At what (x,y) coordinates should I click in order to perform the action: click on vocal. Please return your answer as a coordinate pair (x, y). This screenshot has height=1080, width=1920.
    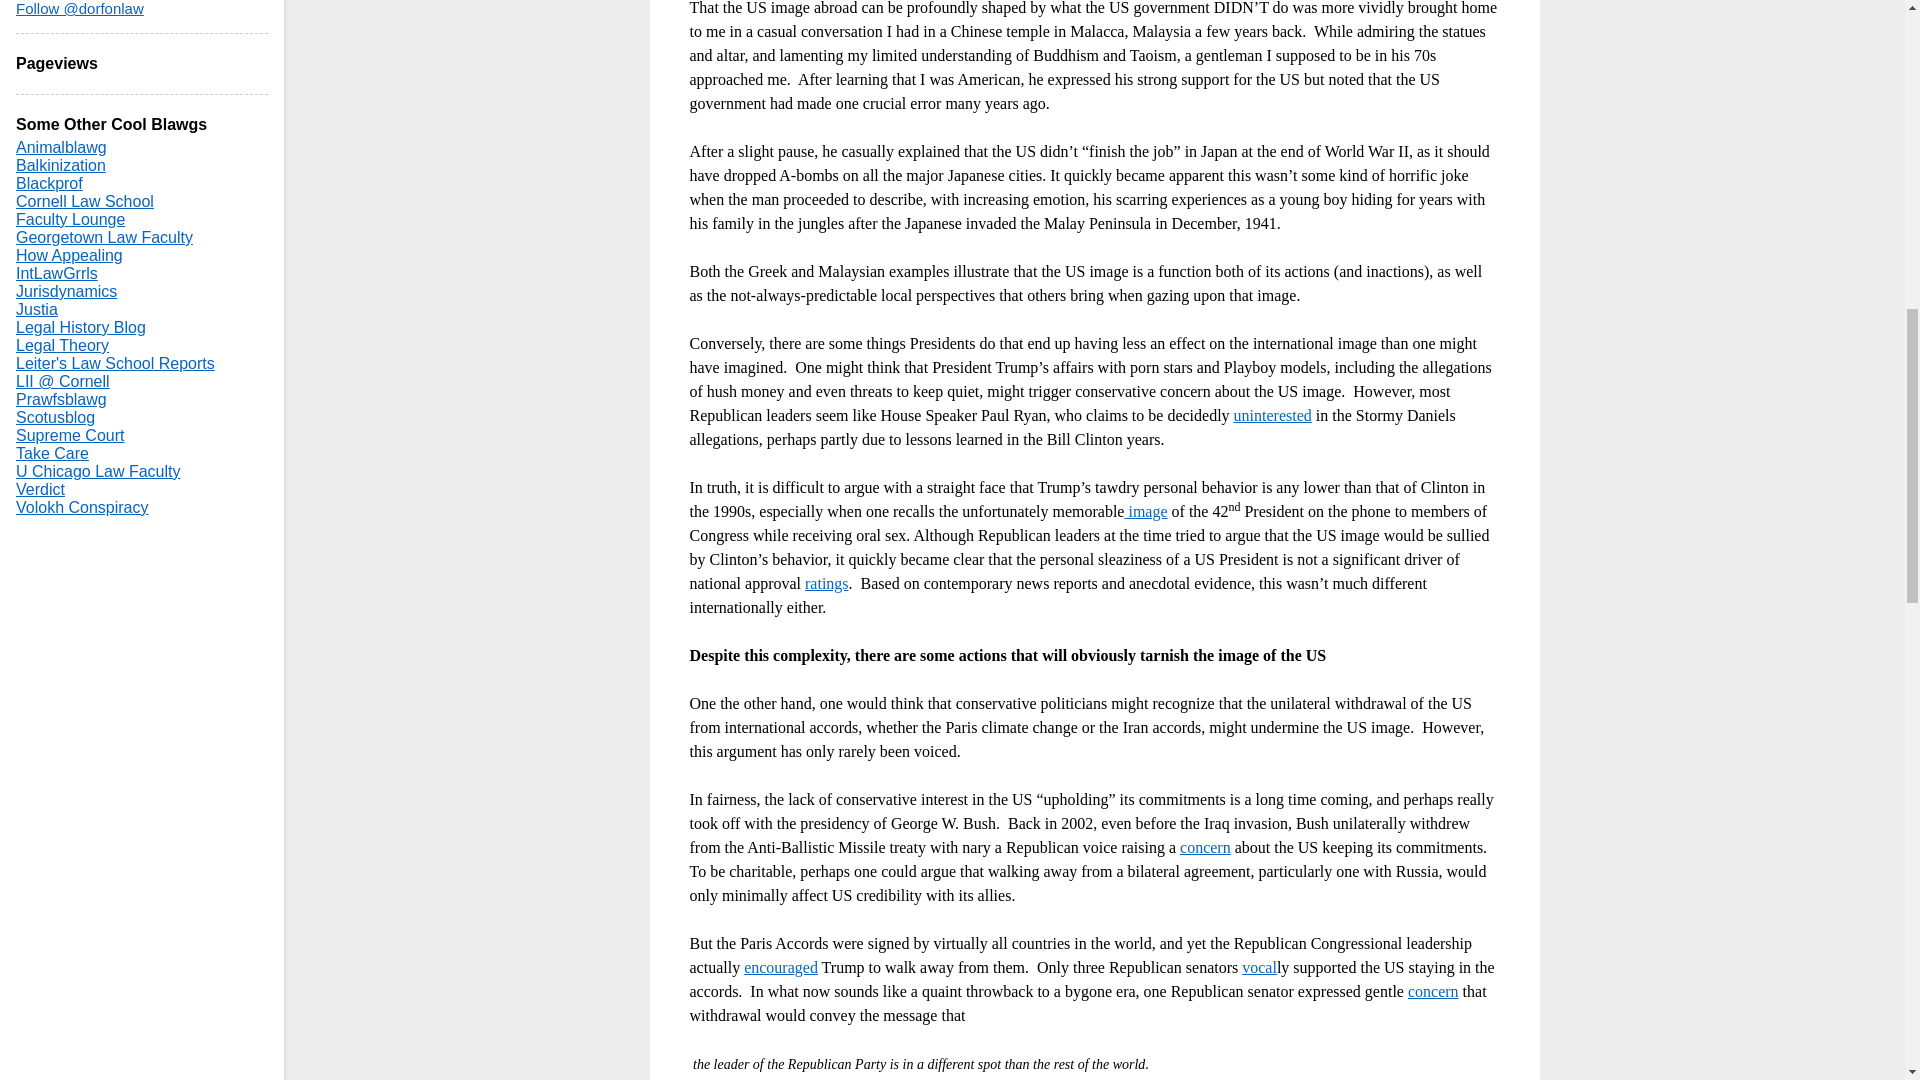
    Looking at the image, I should click on (1259, 966).